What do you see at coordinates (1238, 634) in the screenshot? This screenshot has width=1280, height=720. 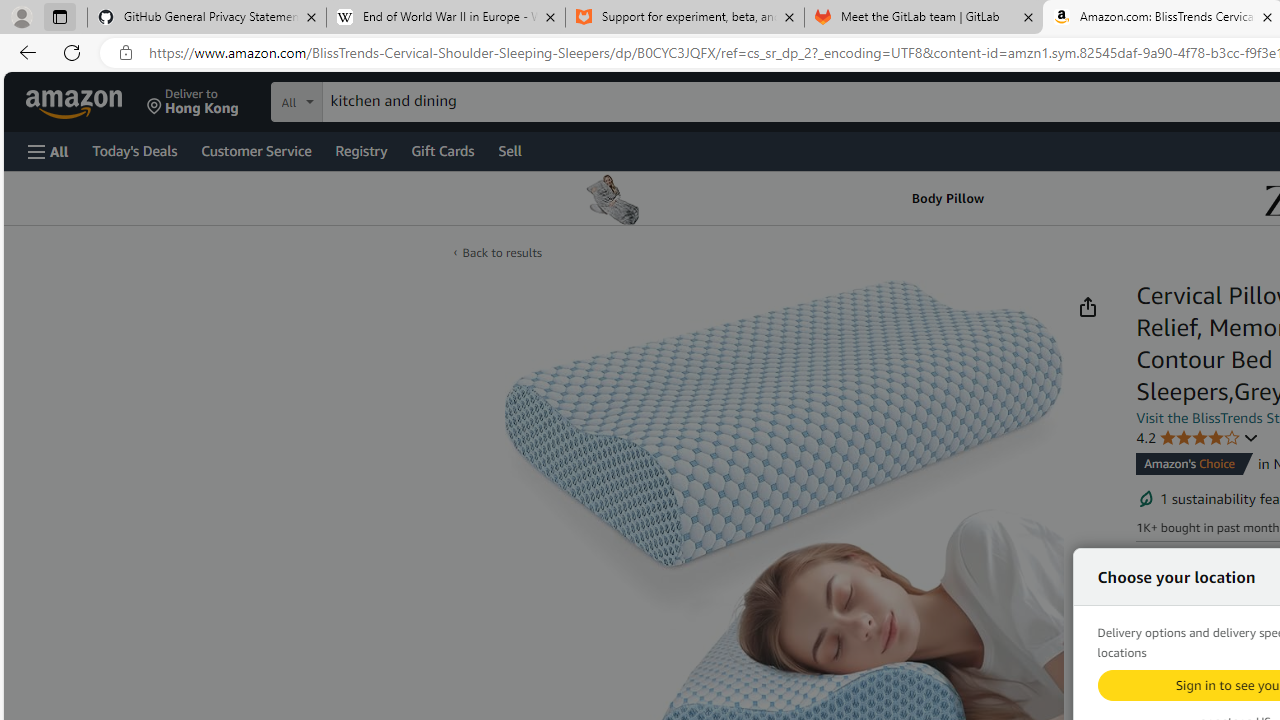 I see `Learn more about Amazon pricing and savings` at bounding box center [1238, 634].